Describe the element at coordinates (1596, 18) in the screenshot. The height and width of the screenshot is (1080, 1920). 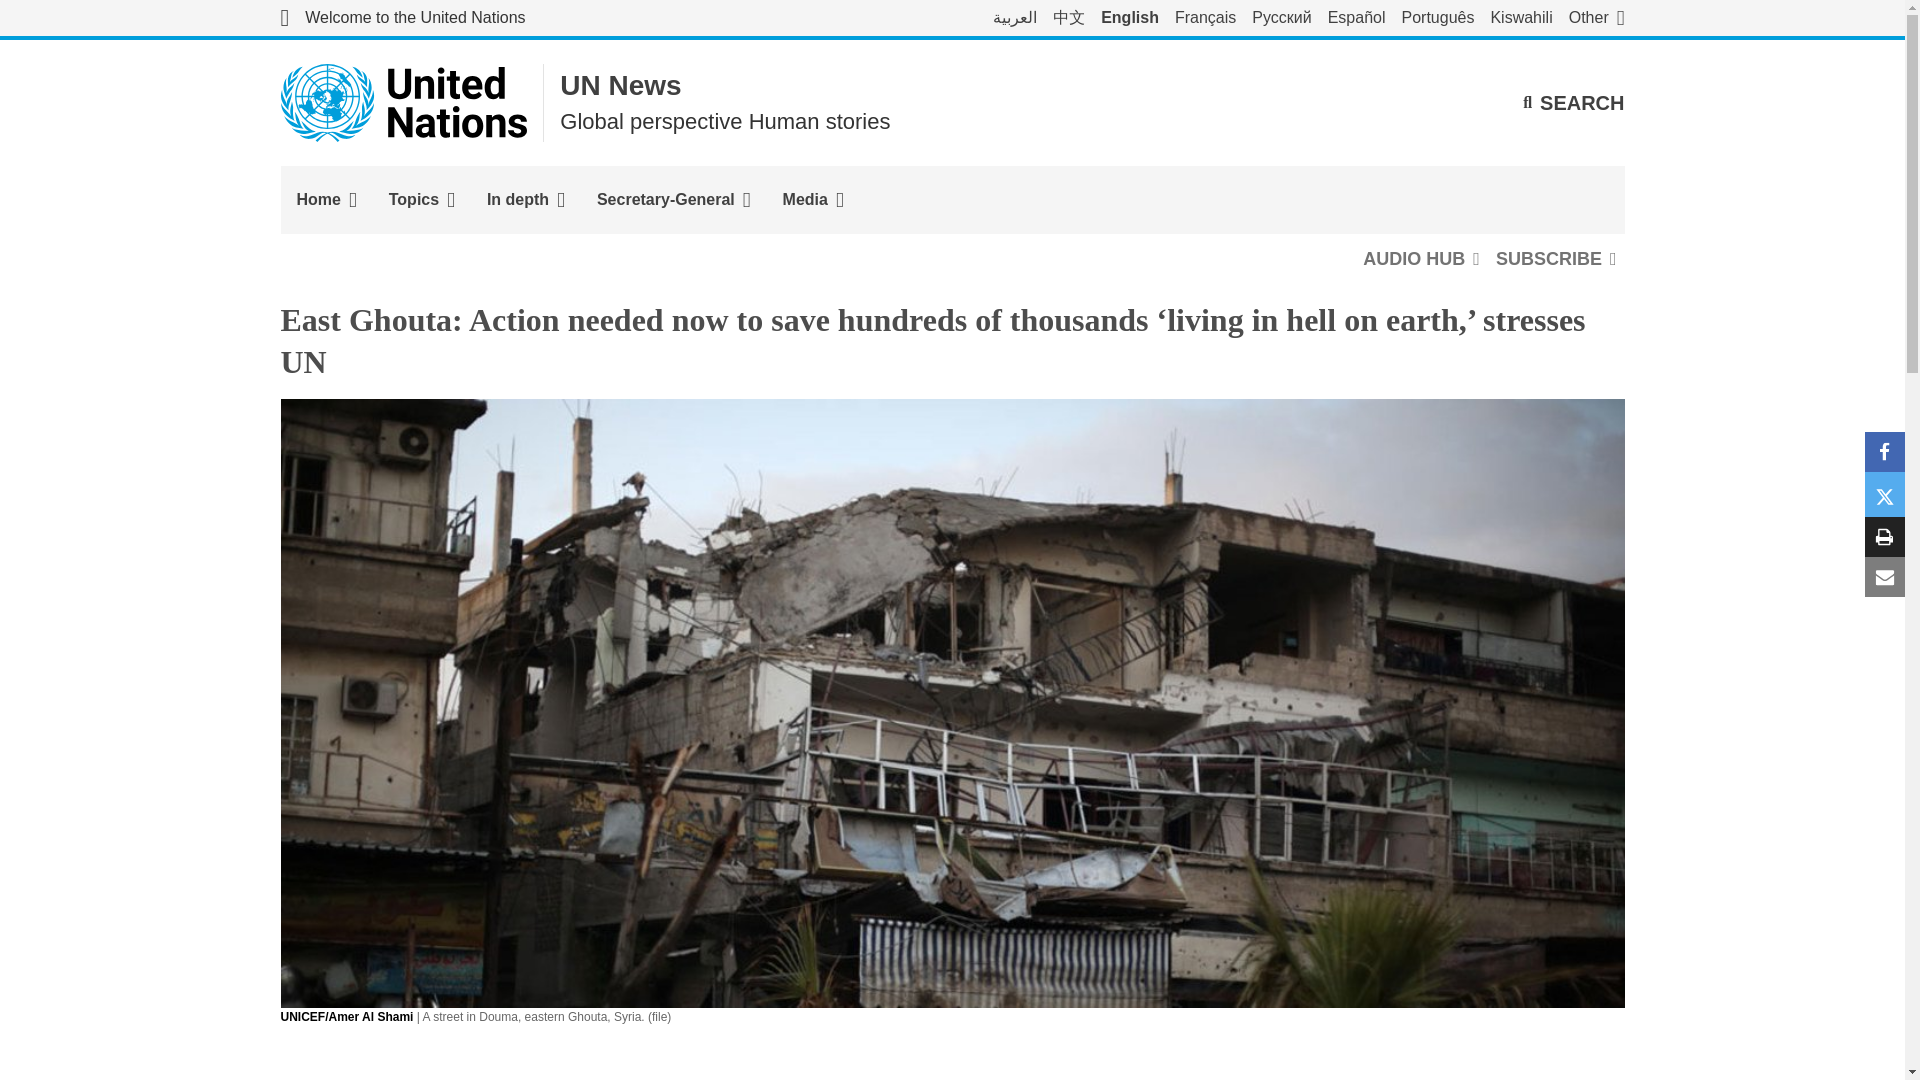
I see `Other` at that location.